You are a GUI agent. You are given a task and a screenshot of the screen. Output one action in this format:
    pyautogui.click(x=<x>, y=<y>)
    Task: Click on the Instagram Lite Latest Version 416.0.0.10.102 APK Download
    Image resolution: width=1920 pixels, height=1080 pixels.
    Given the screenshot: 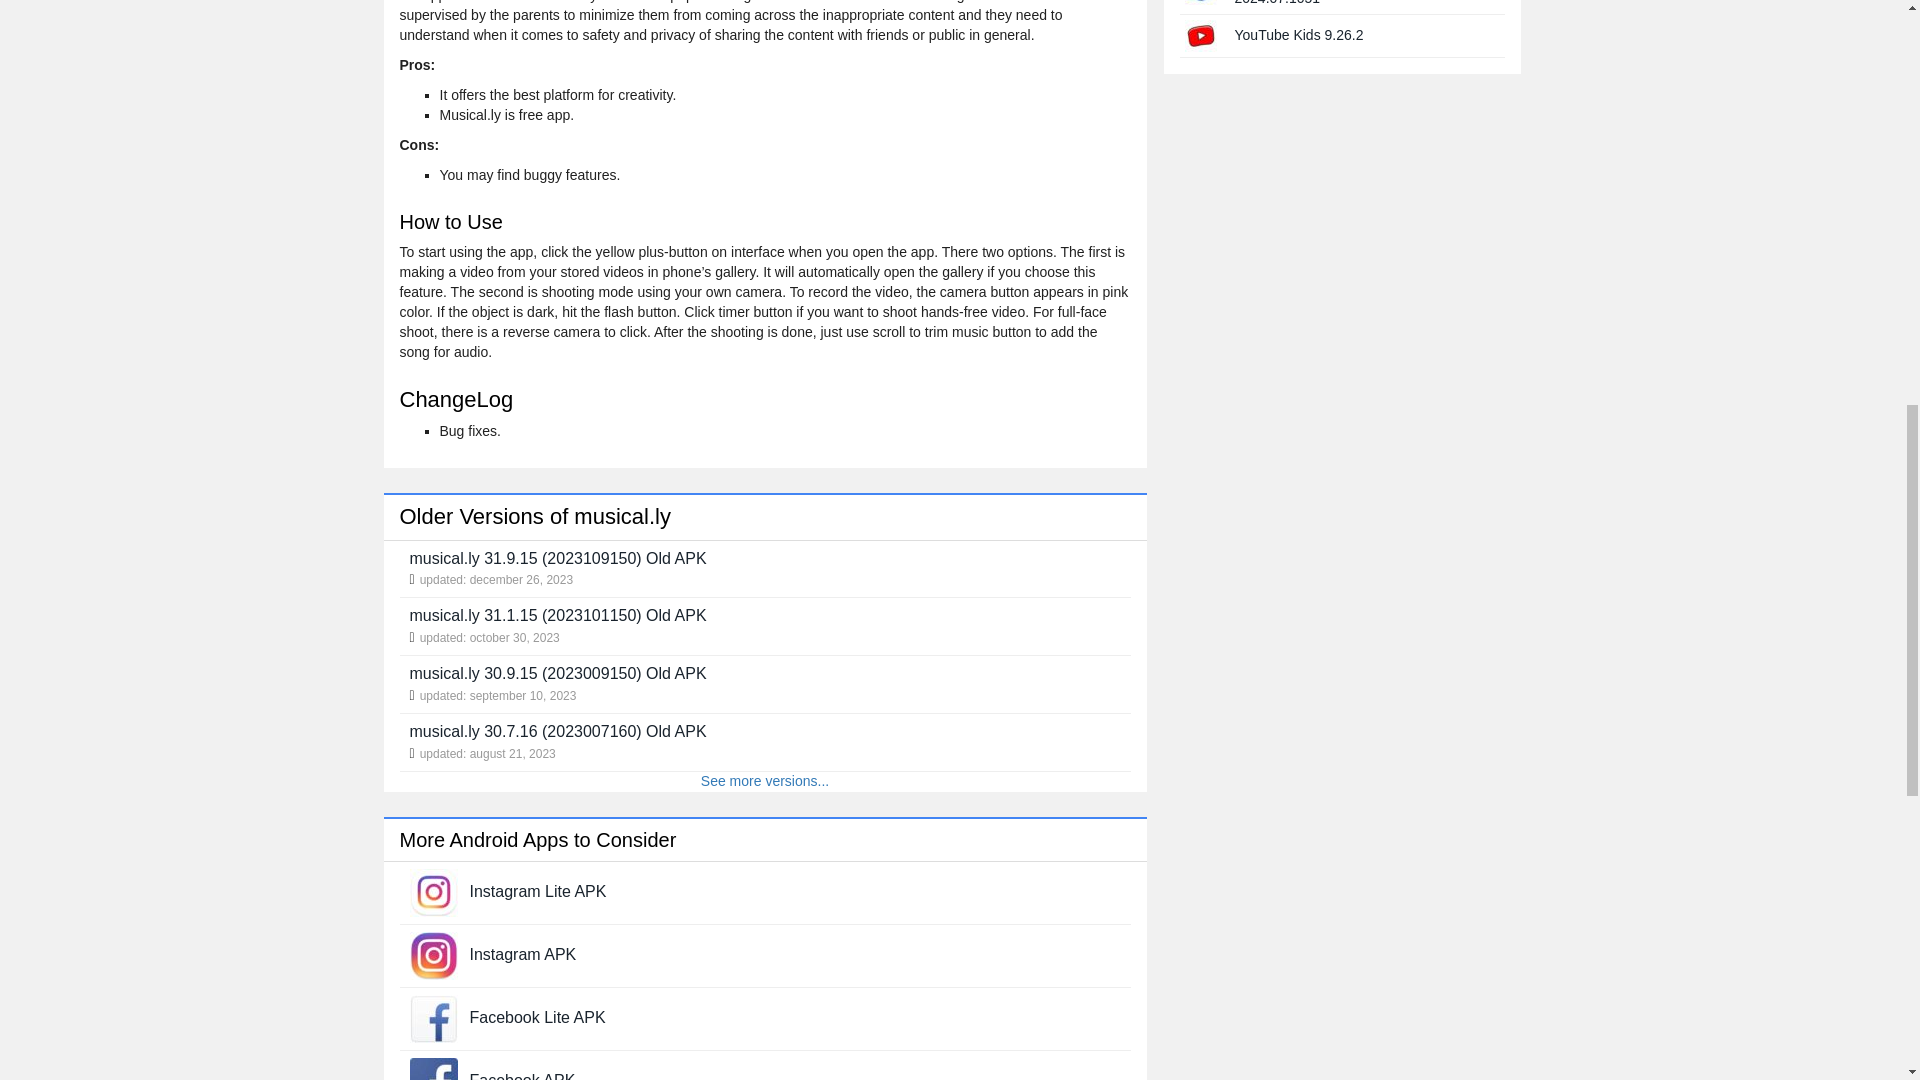 What is the action you would take?
    pyautogui.click(x=538, y=891)
    